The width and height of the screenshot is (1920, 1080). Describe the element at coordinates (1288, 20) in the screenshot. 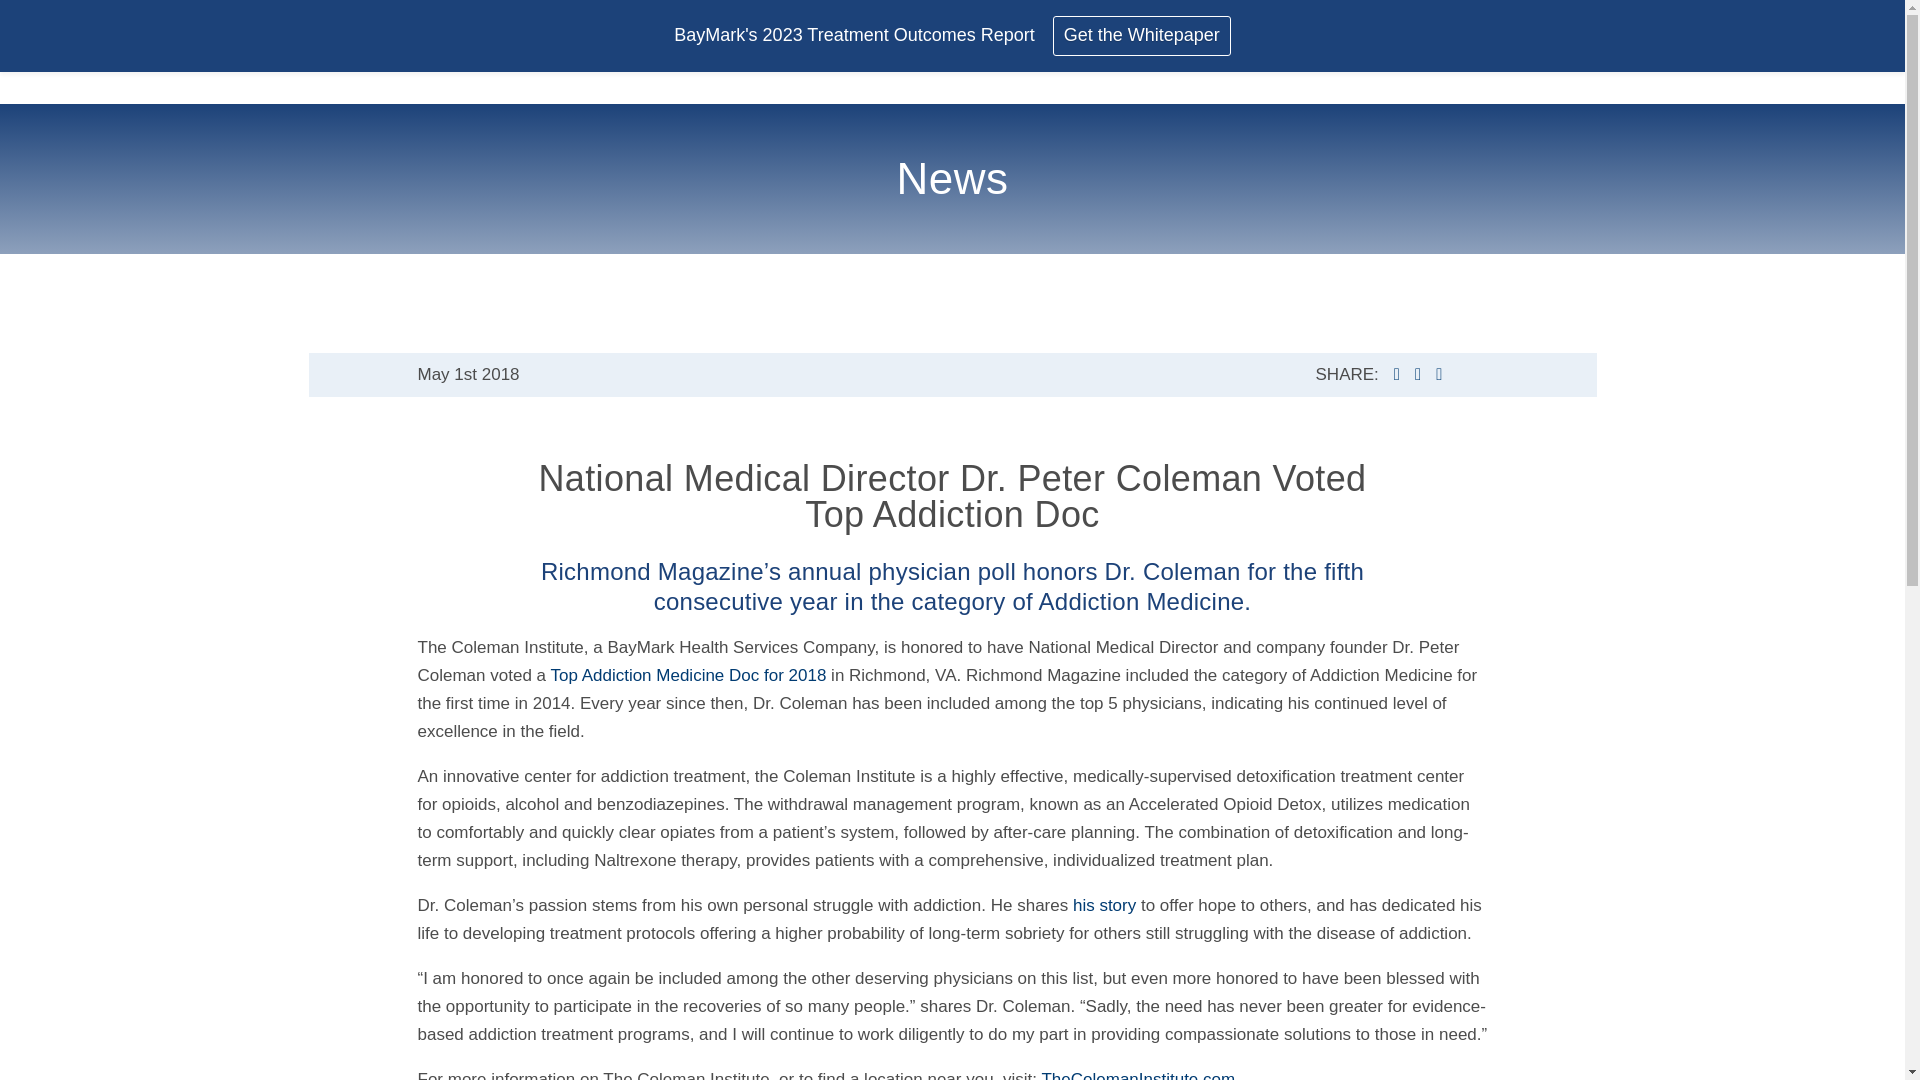

I see `News` at that location.